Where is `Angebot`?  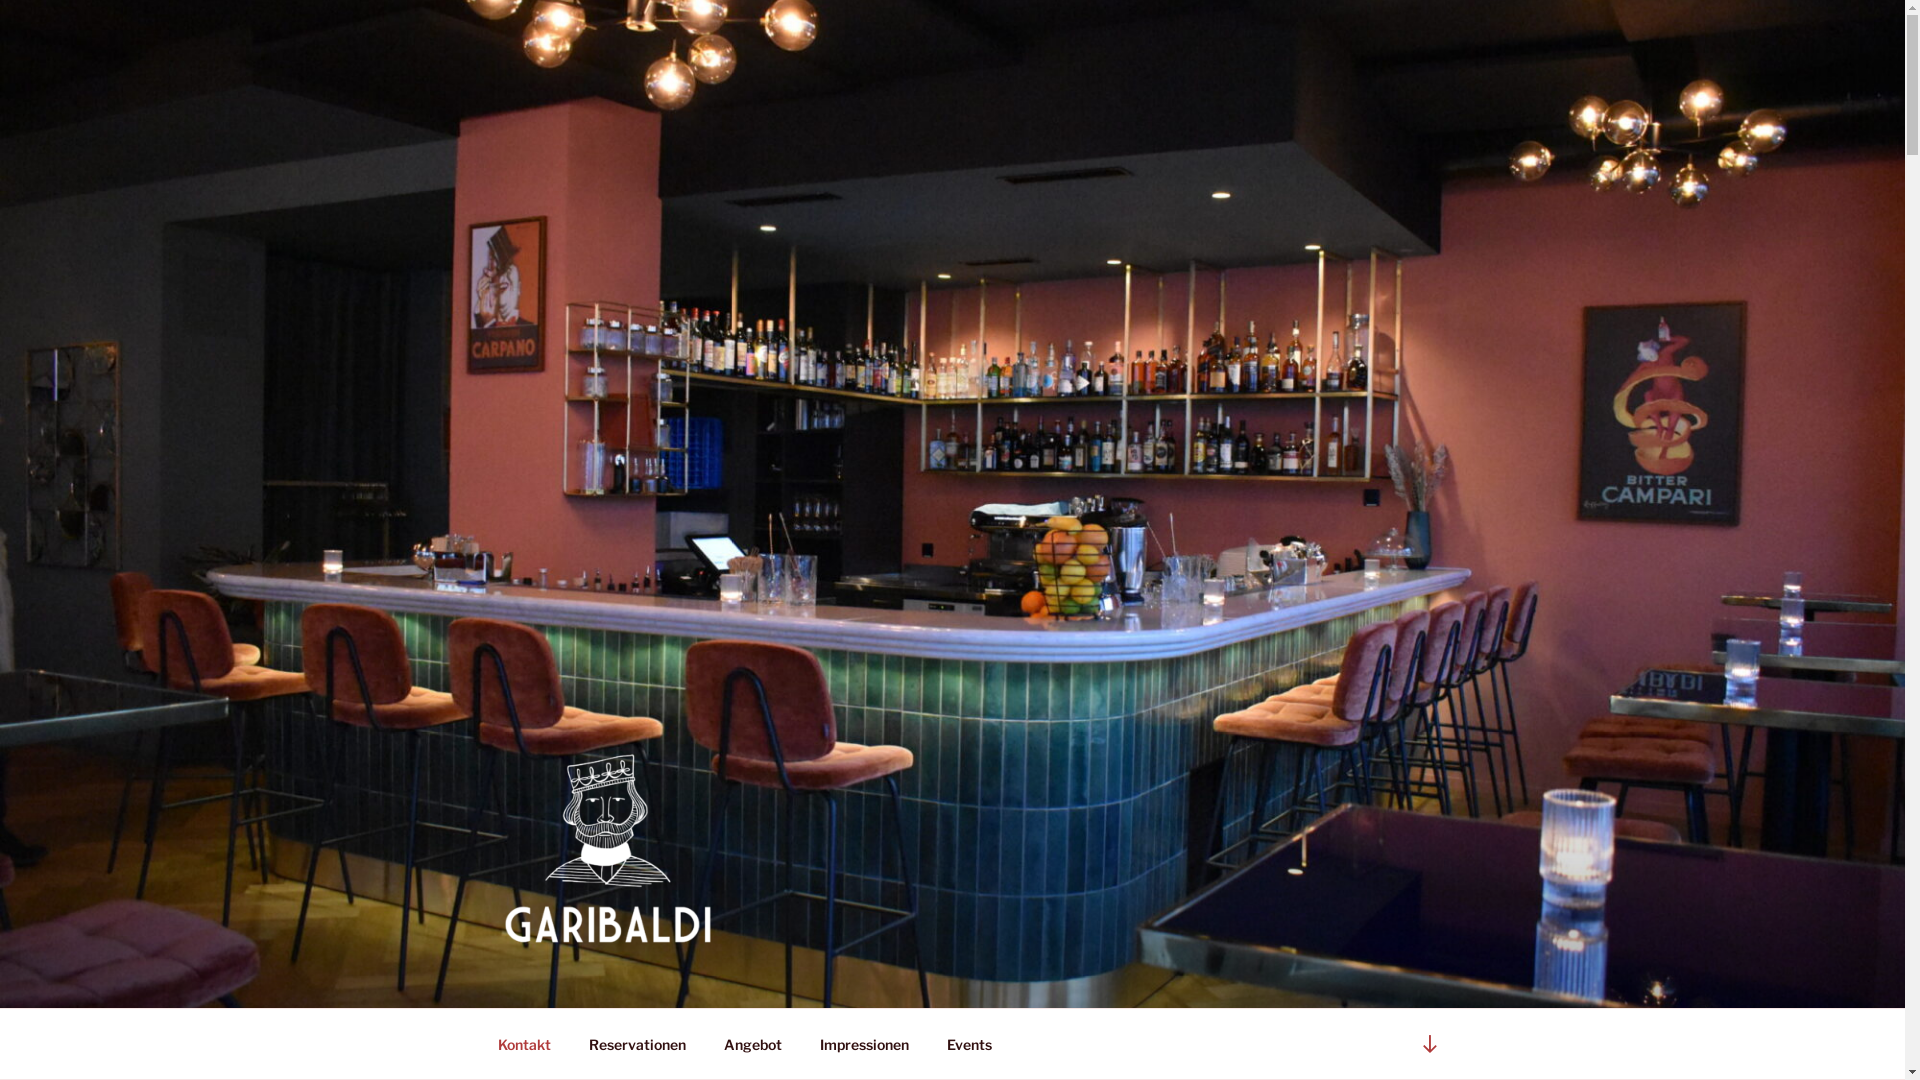 Angebot is located at coordinates (752, 1044).